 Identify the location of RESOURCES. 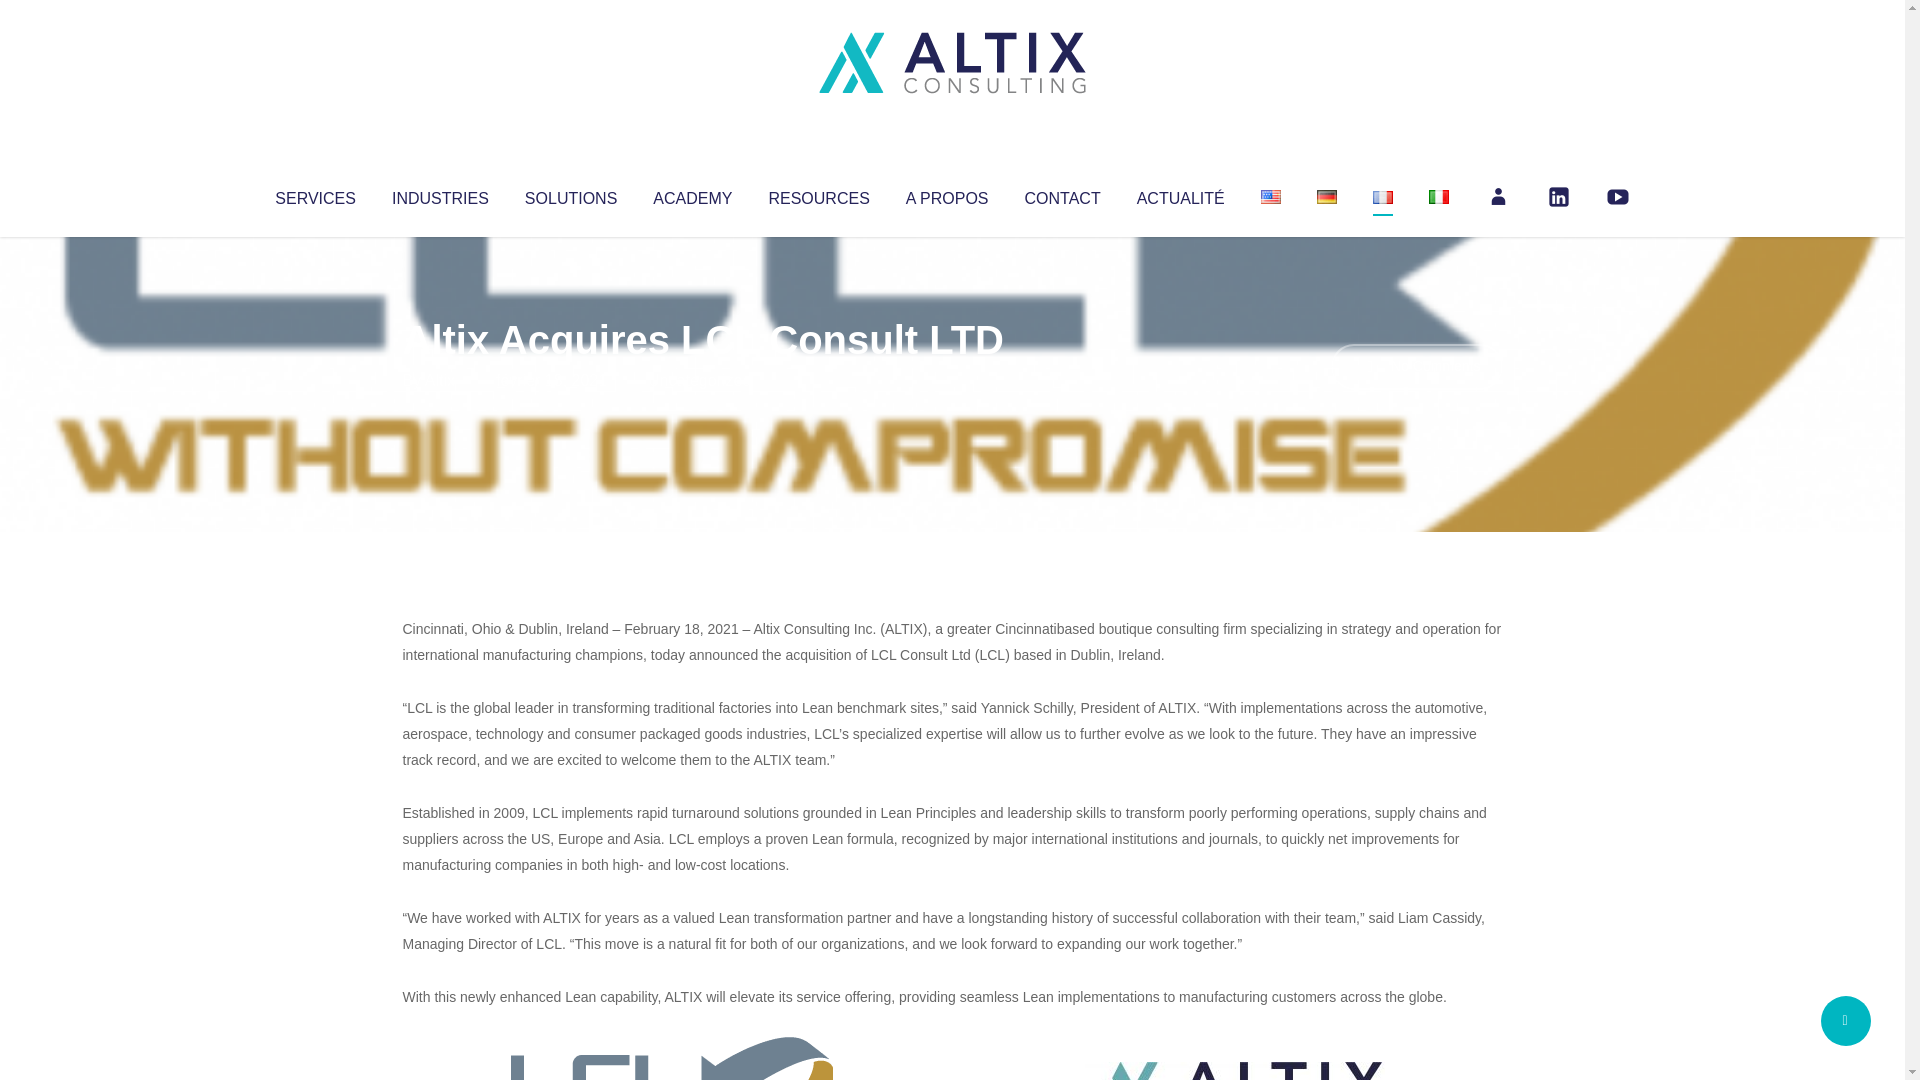
(818, 194).